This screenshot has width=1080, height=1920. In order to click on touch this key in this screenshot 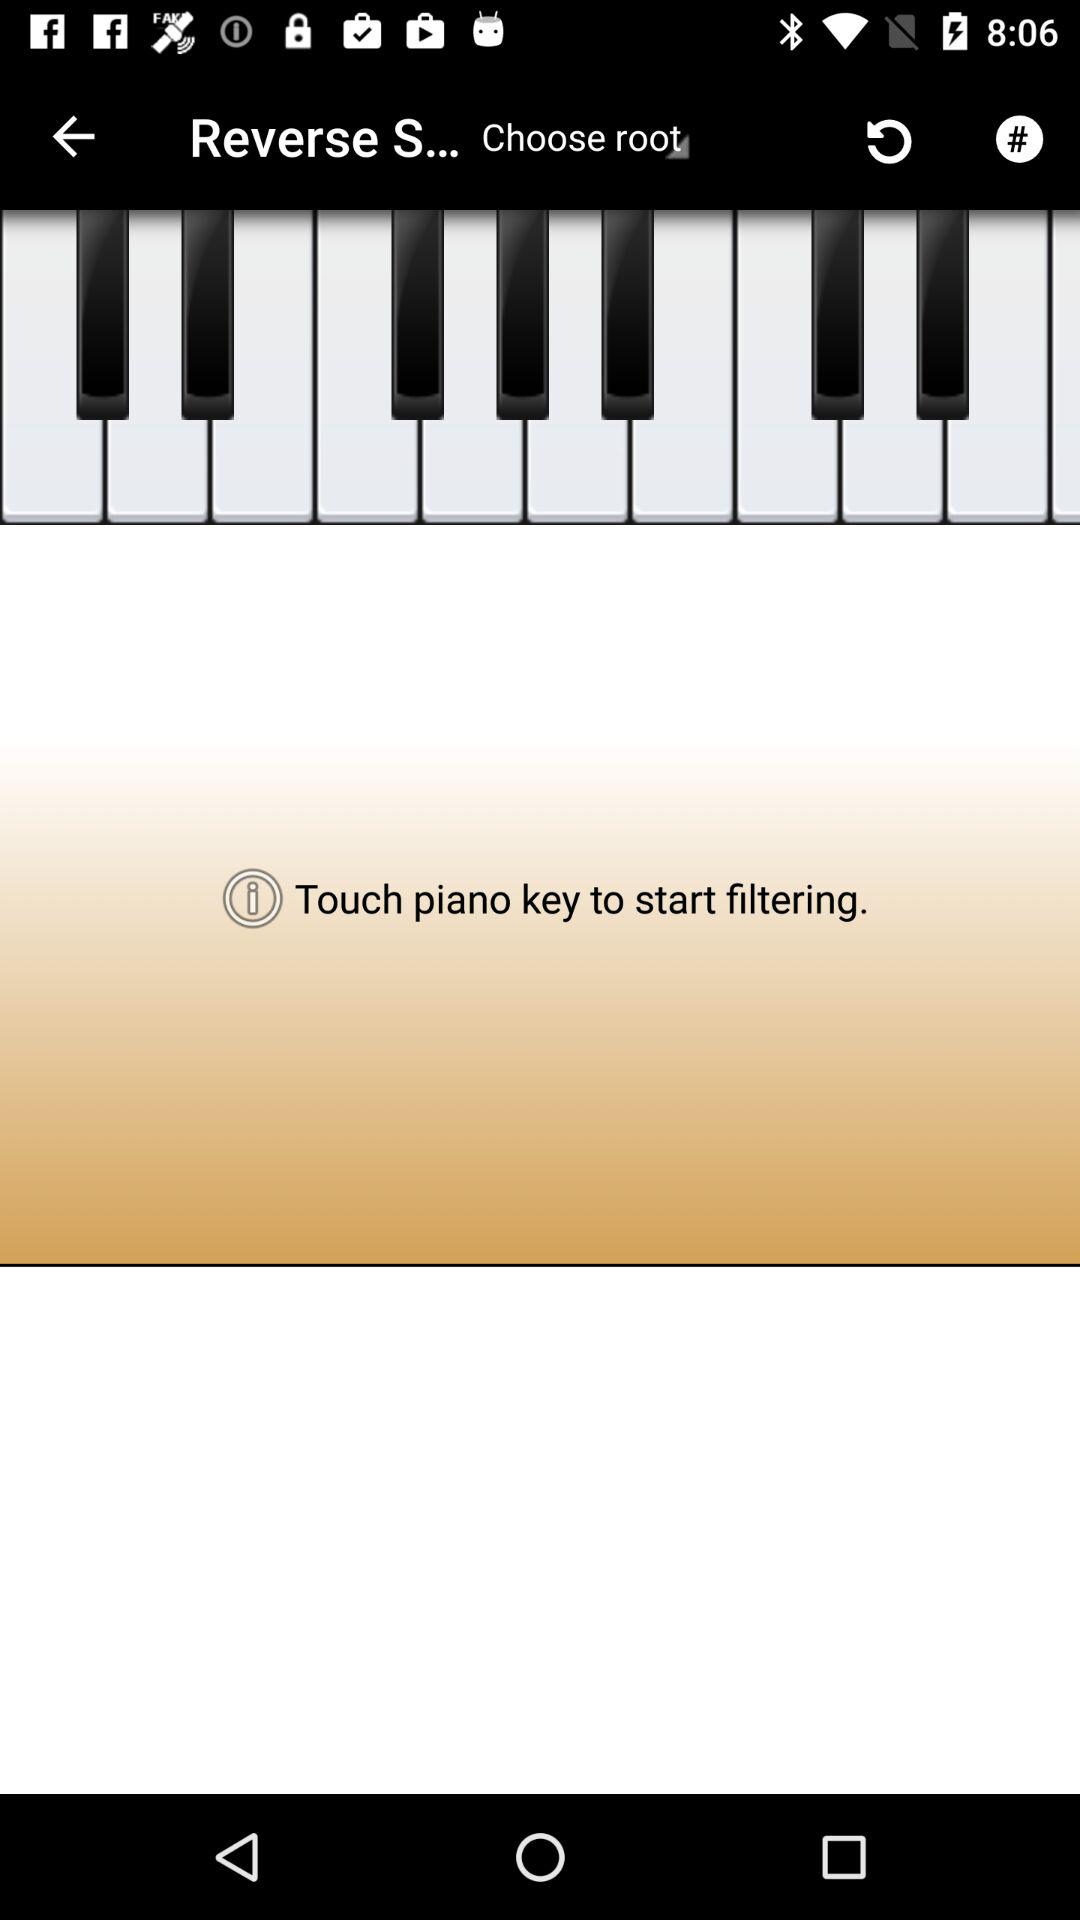, I will do `click(682, 368)`.